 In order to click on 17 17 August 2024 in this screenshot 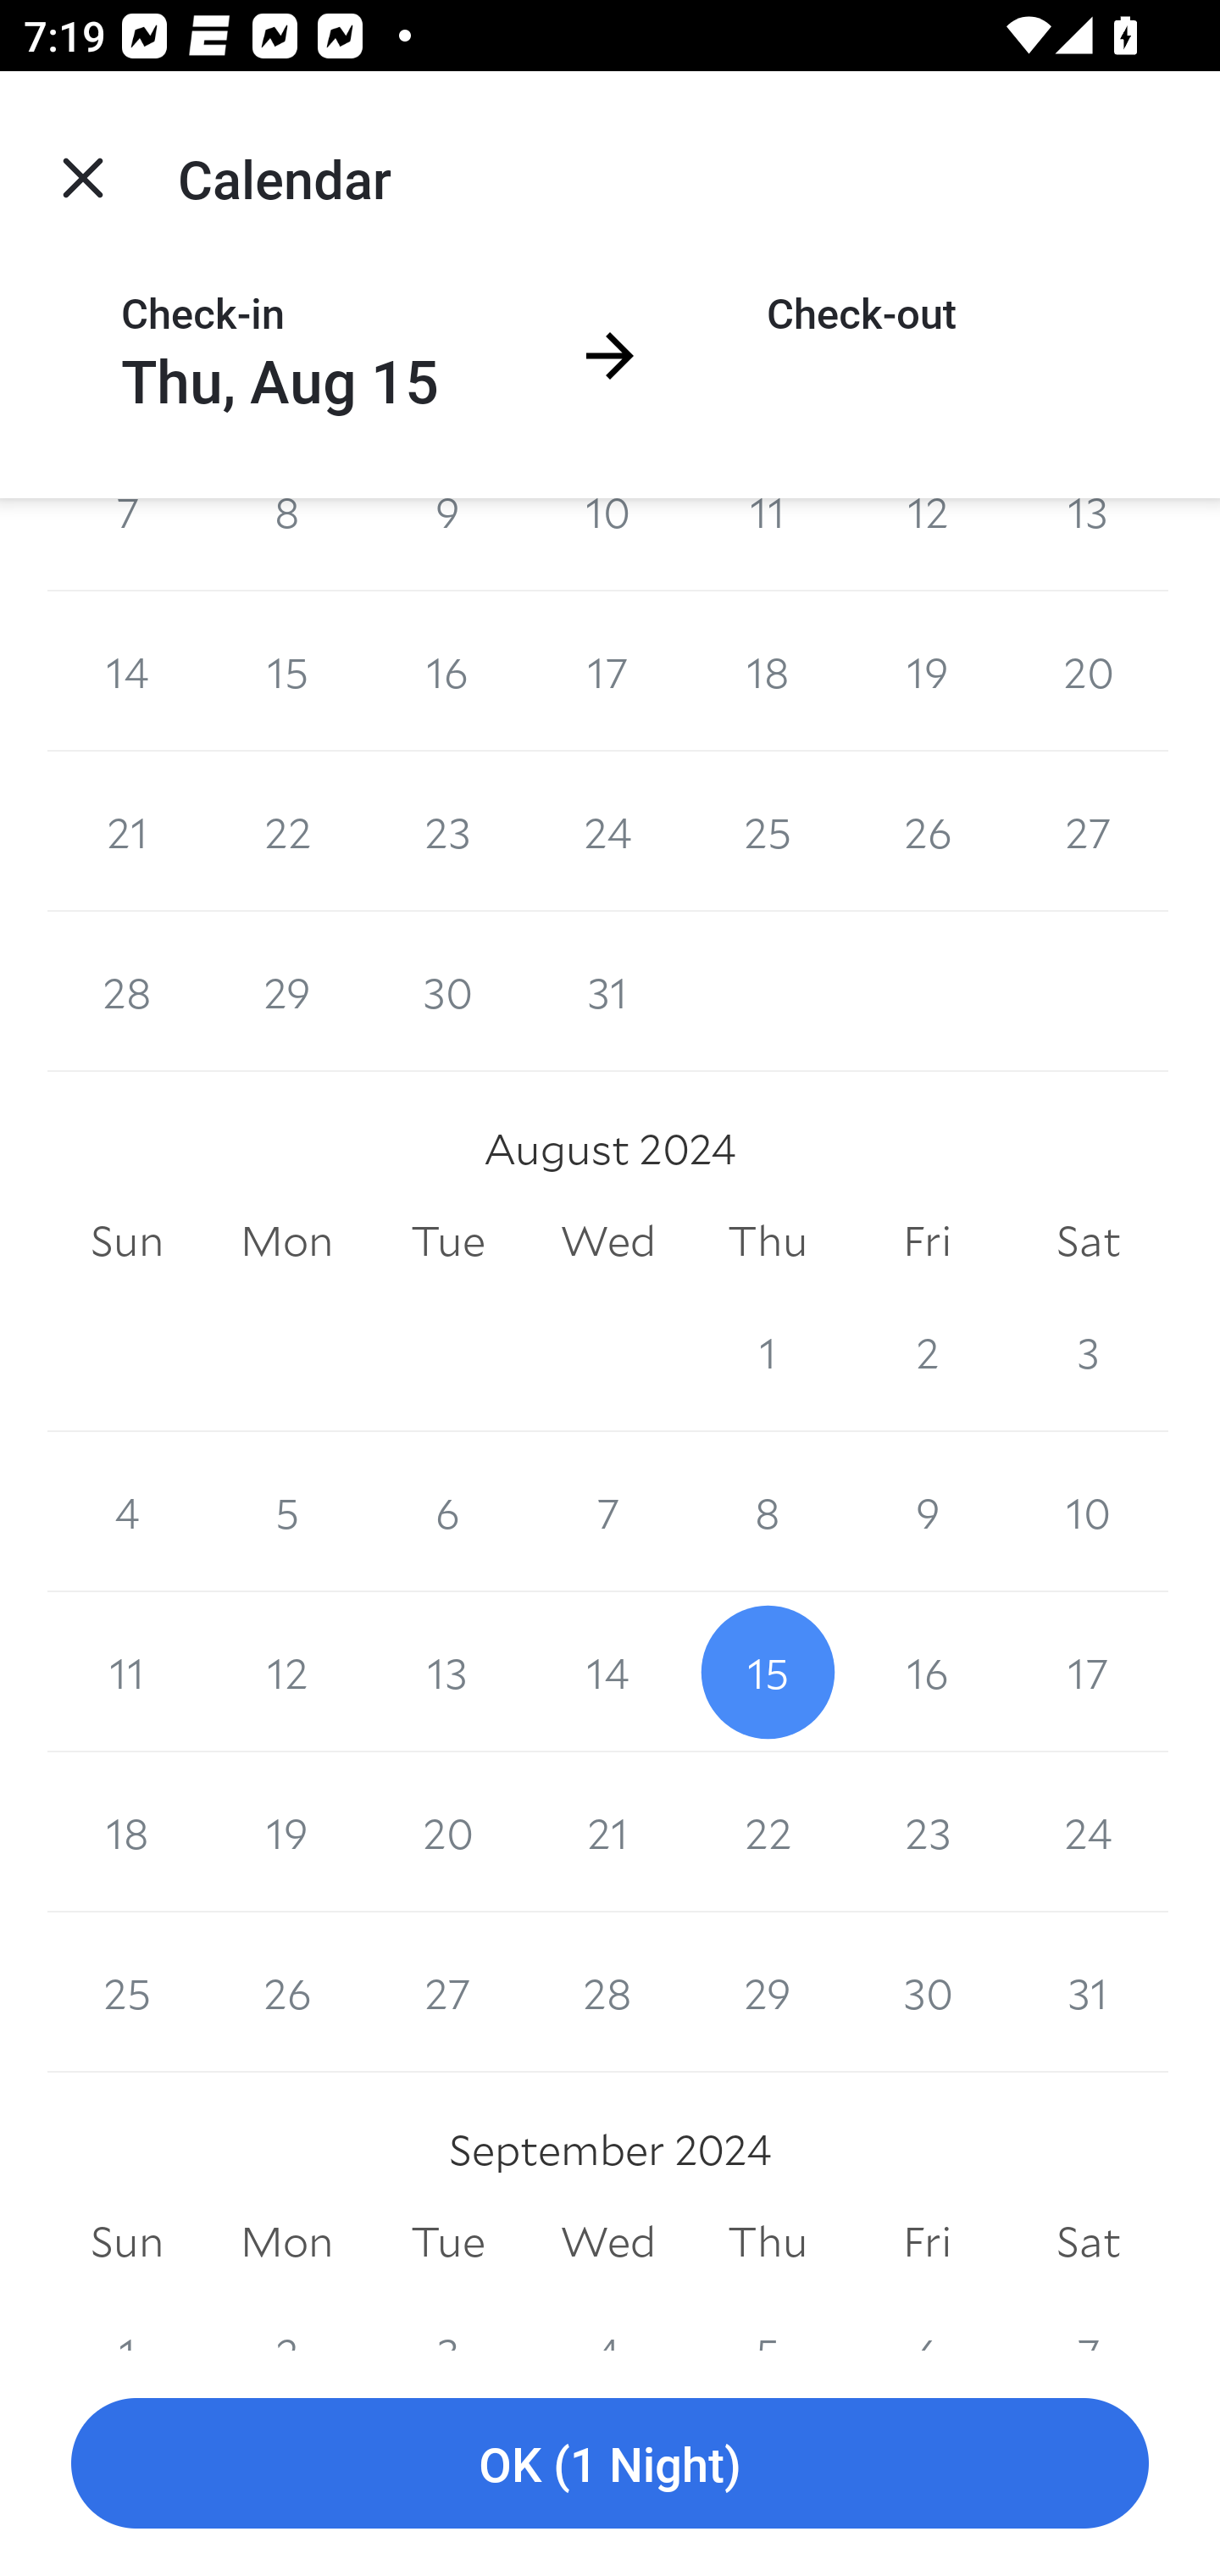, I will do `click(1088, 1671)`.